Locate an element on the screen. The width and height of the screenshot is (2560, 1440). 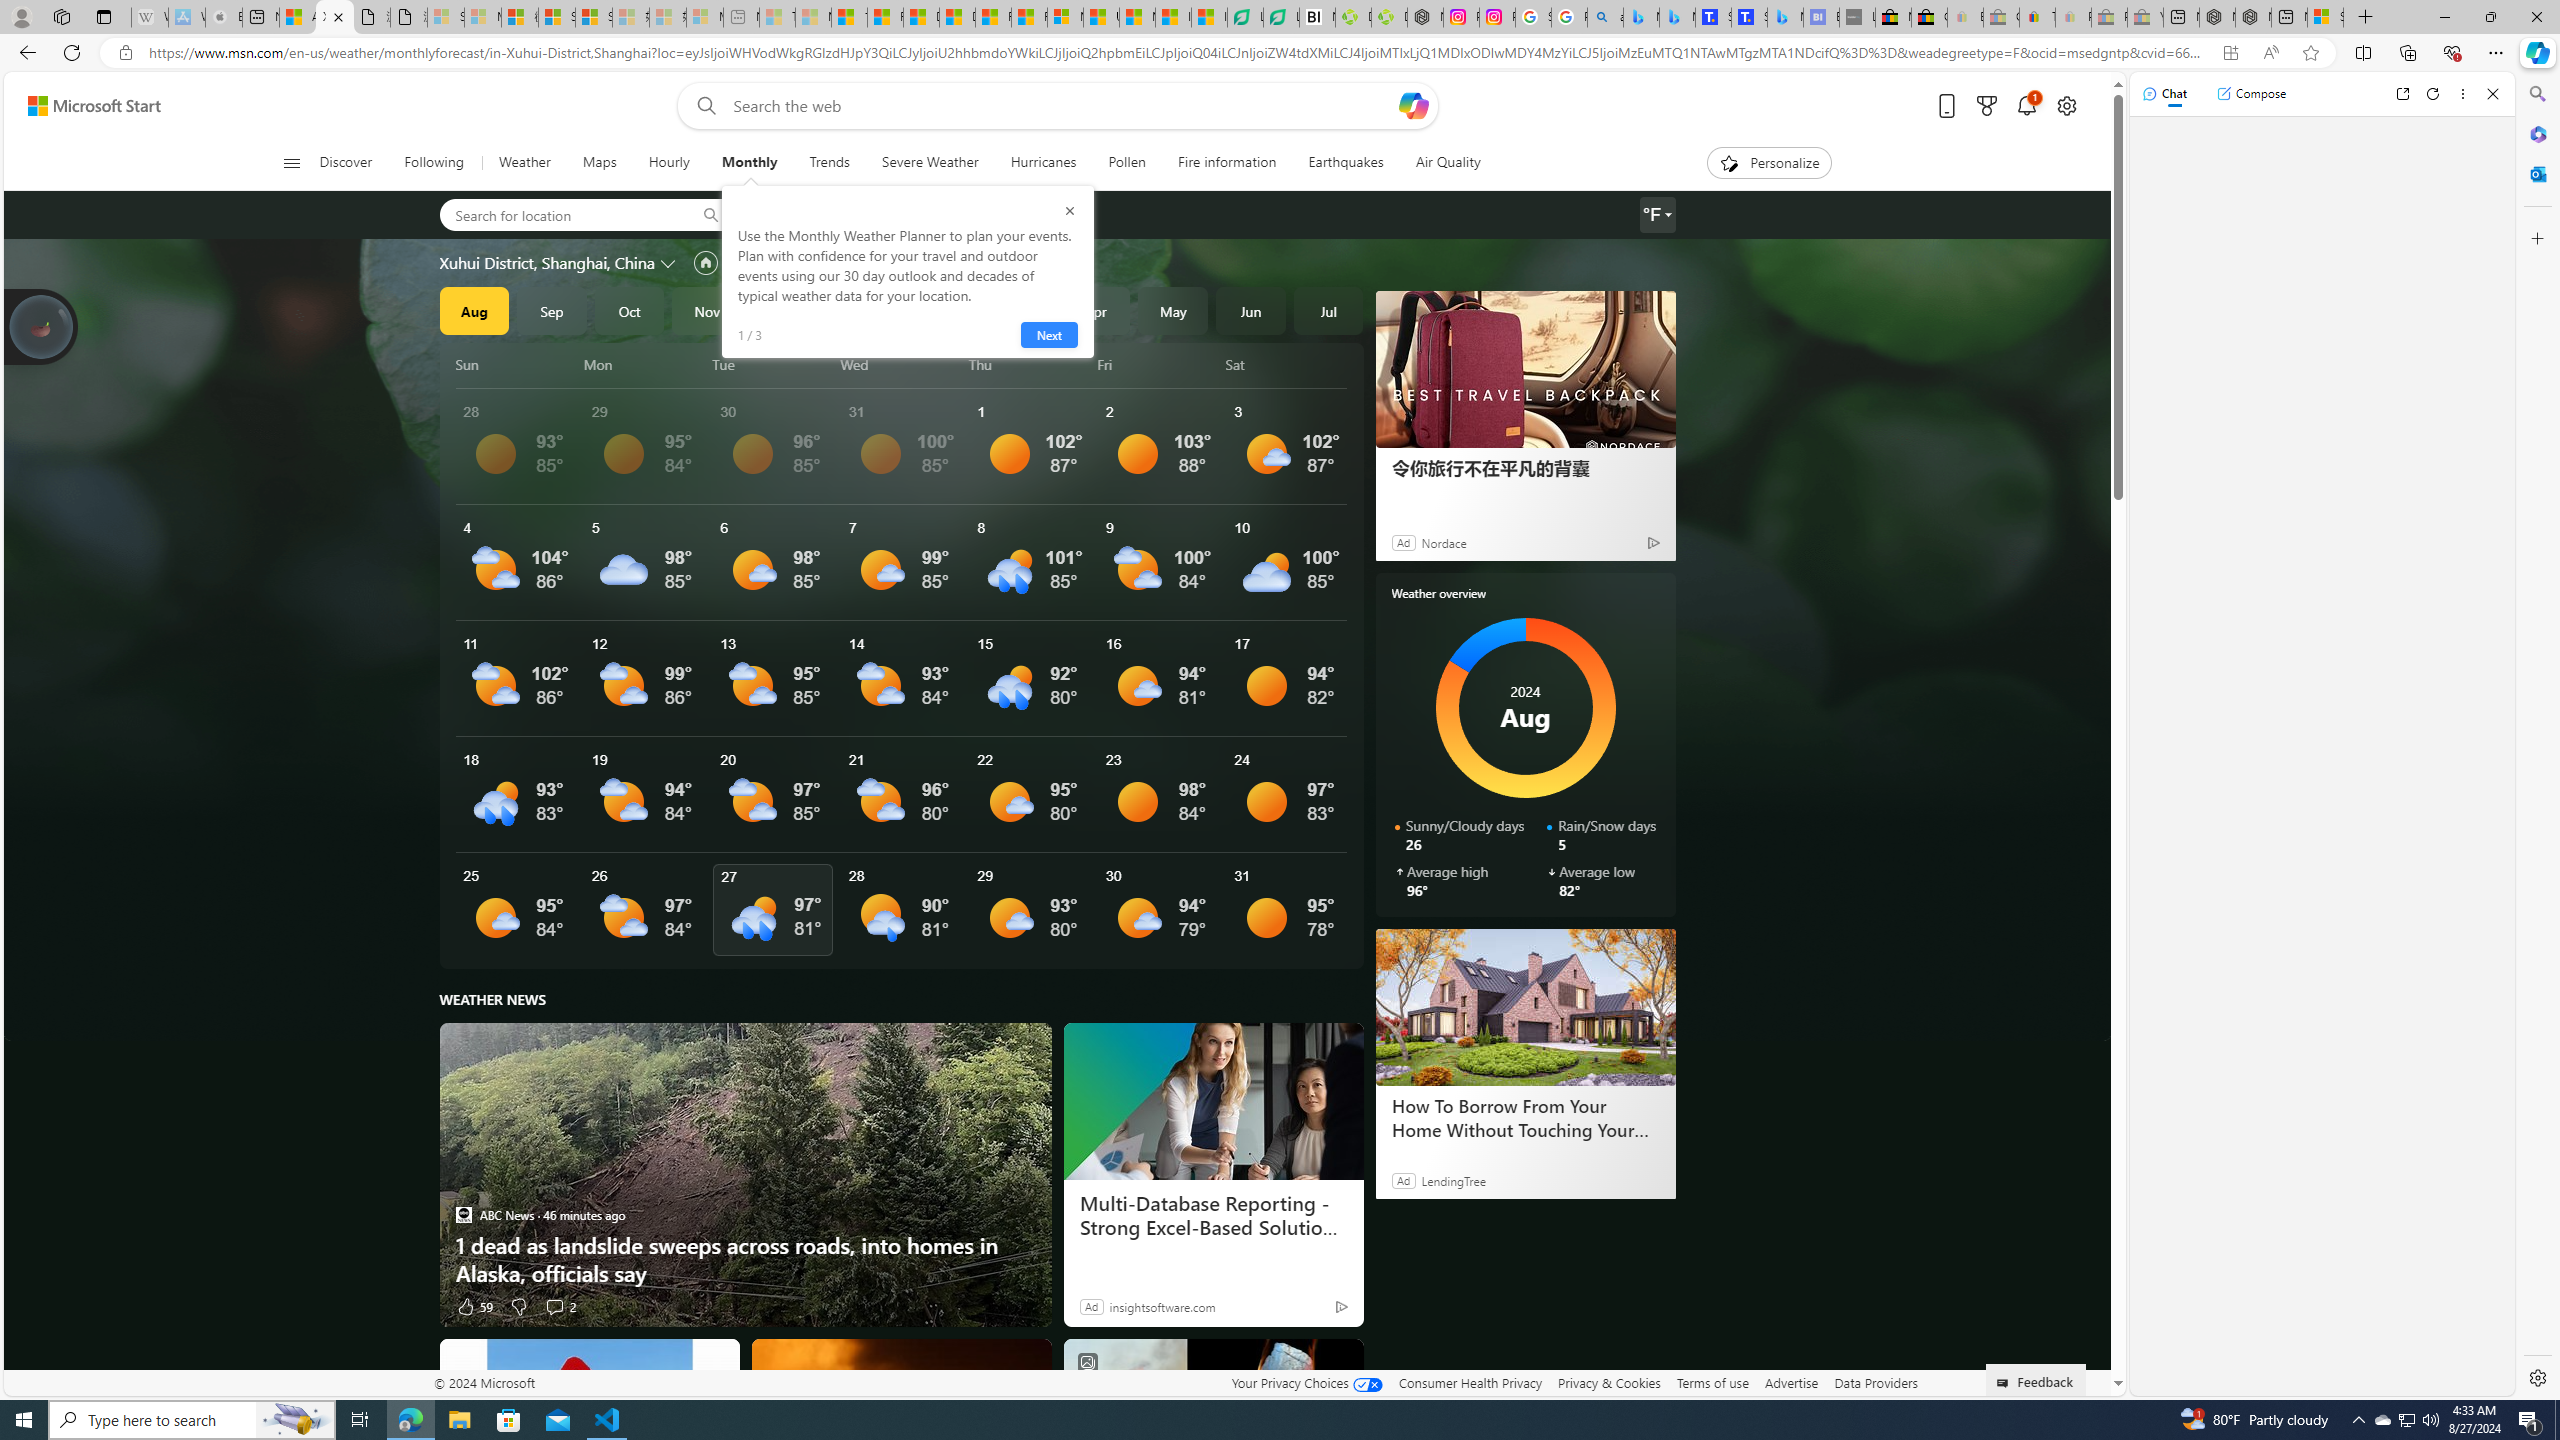
Fire information is located at coordinates (1227, 163).